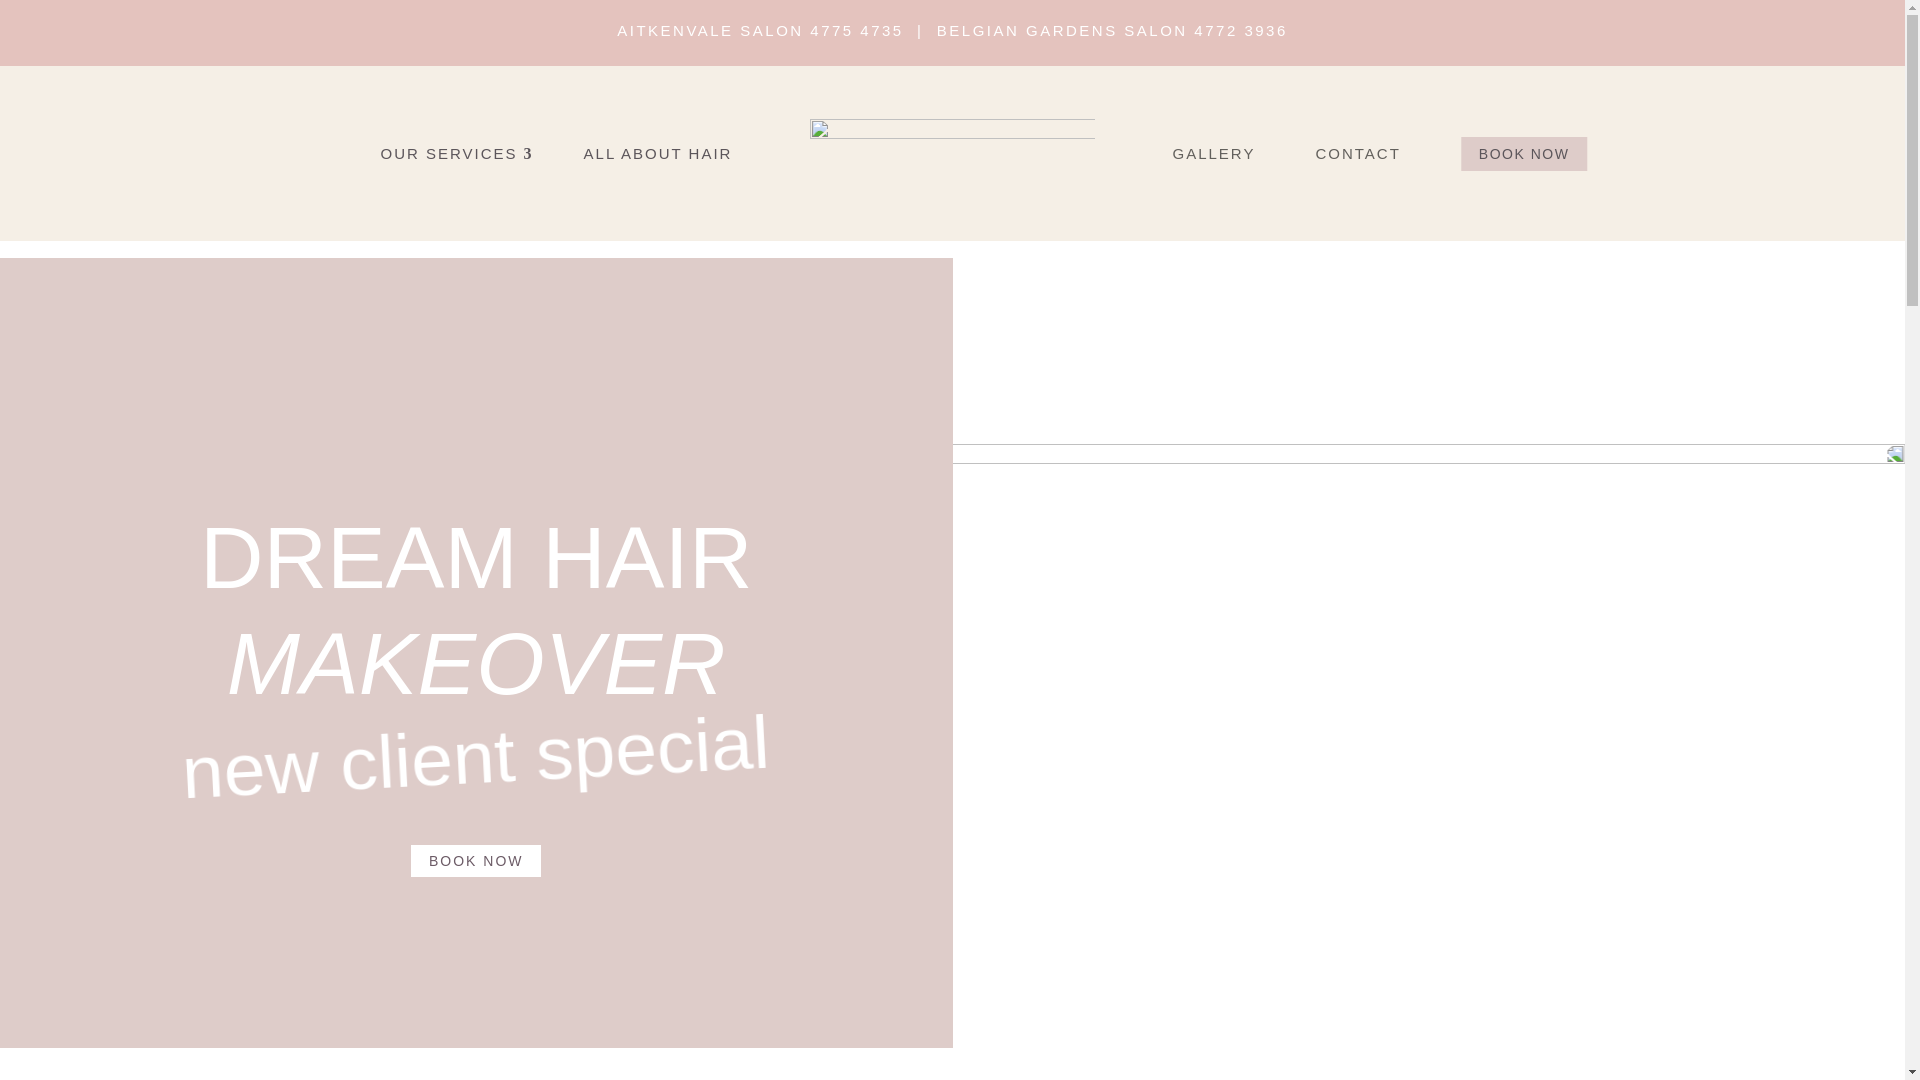 This screenshot has width=1920, height=1080. What do you see at coordinates (432, 154) in the screenshot?
I see `OUR SERVICES` at bounding box center [432, 154].